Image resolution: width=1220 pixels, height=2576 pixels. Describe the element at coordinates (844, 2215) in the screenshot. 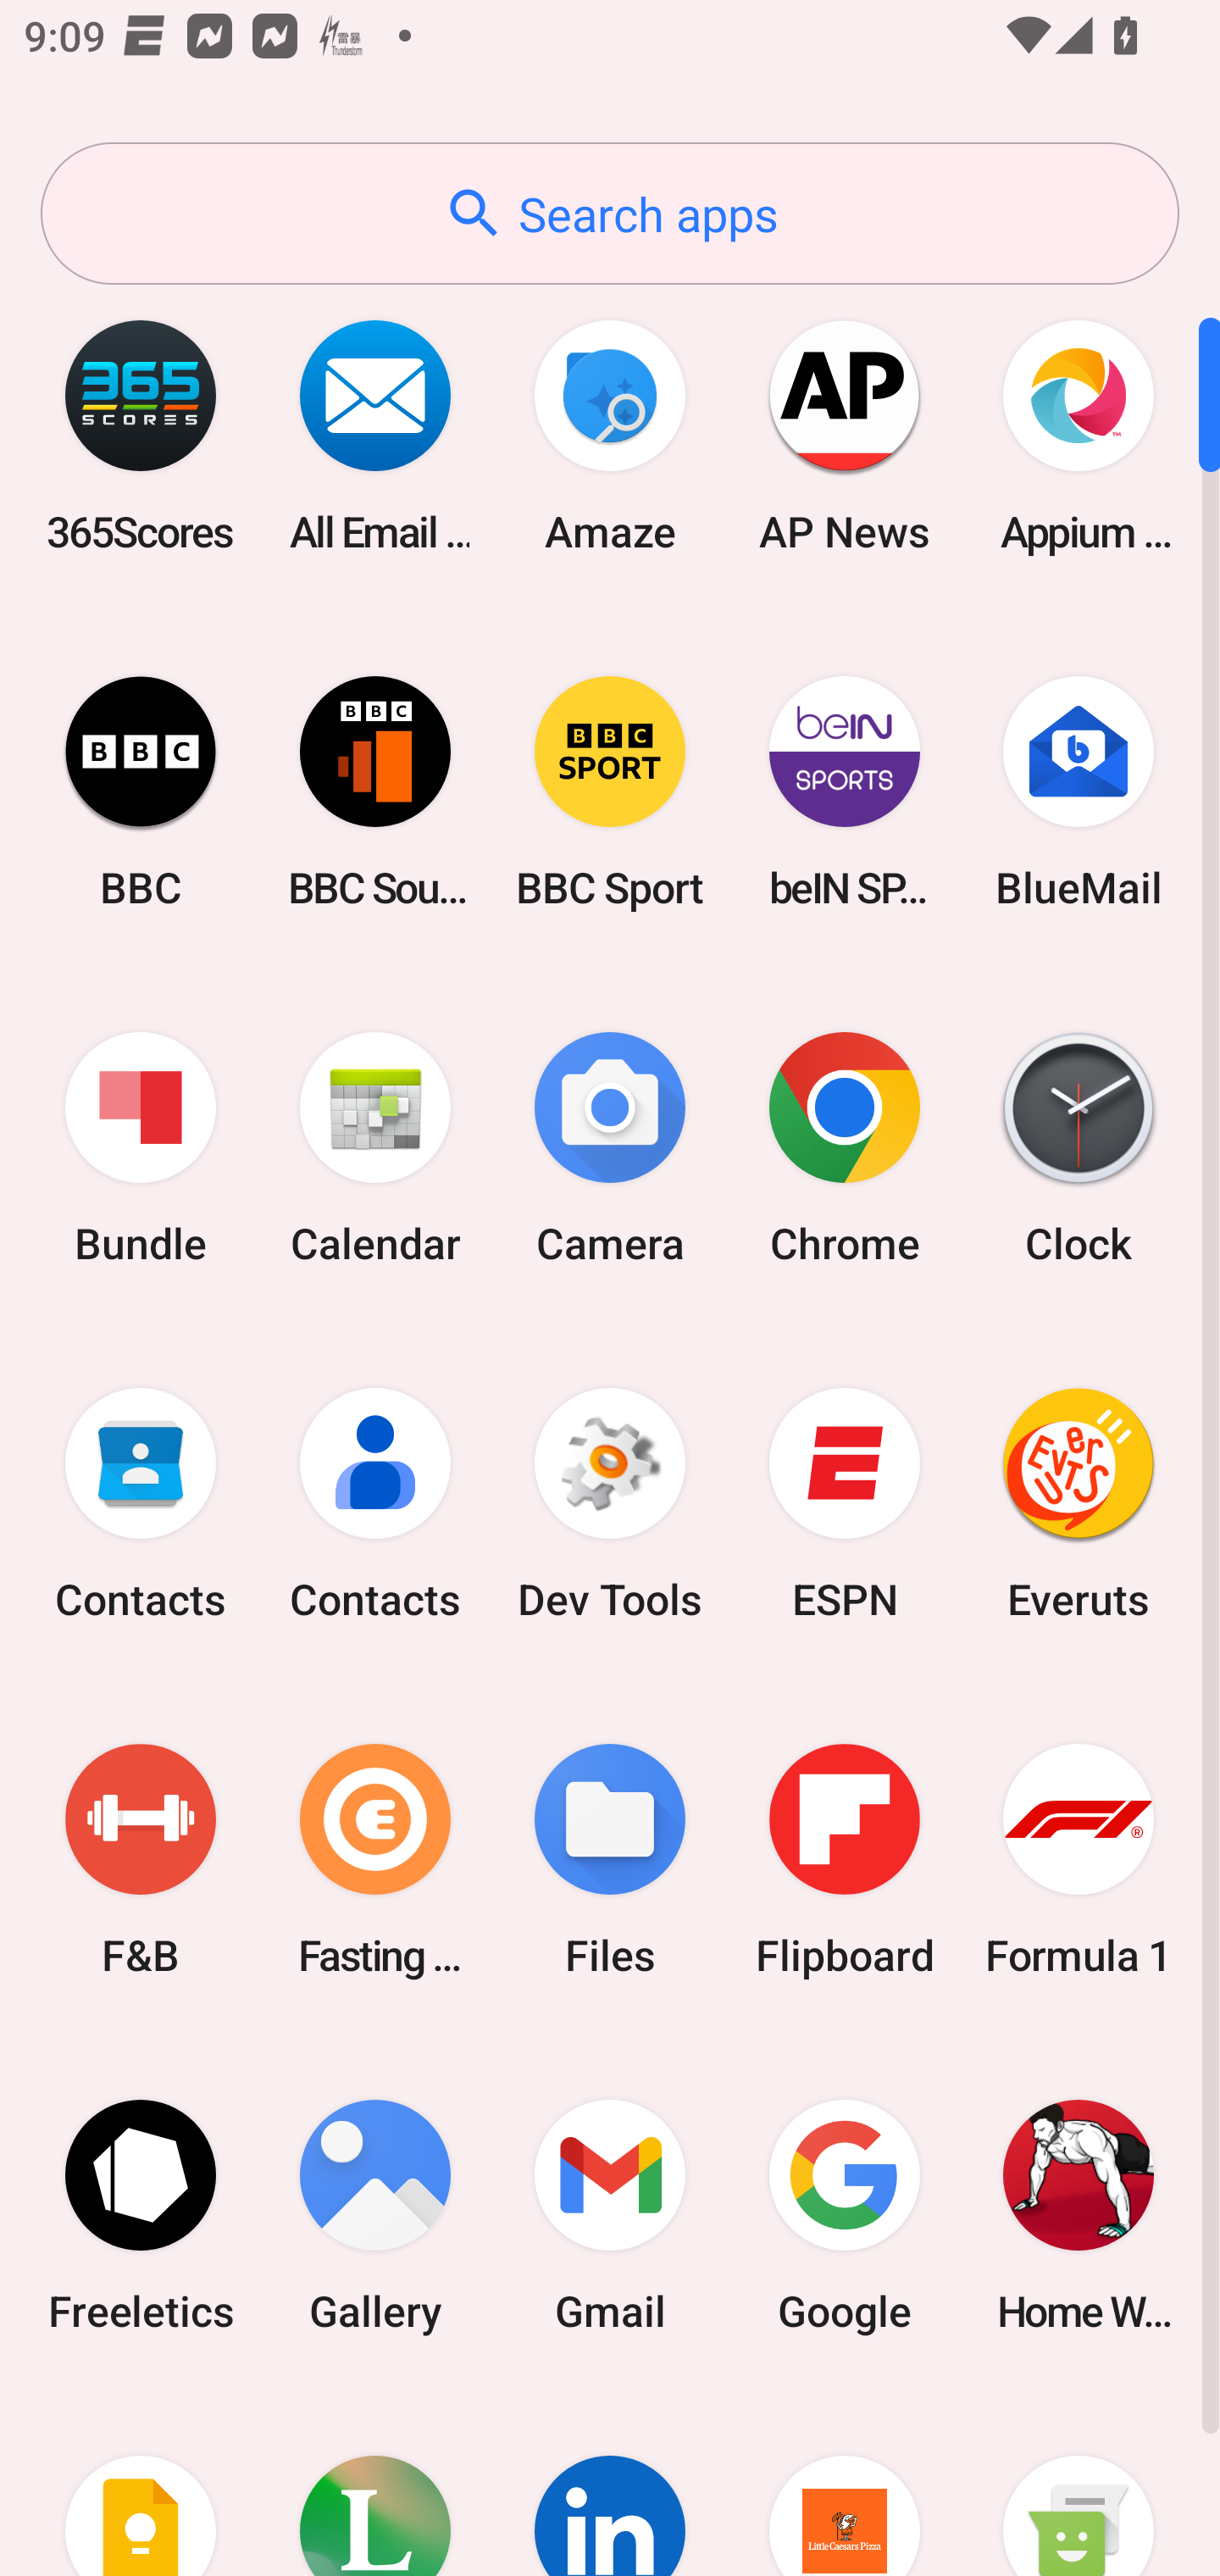

I see `Google` at that location.